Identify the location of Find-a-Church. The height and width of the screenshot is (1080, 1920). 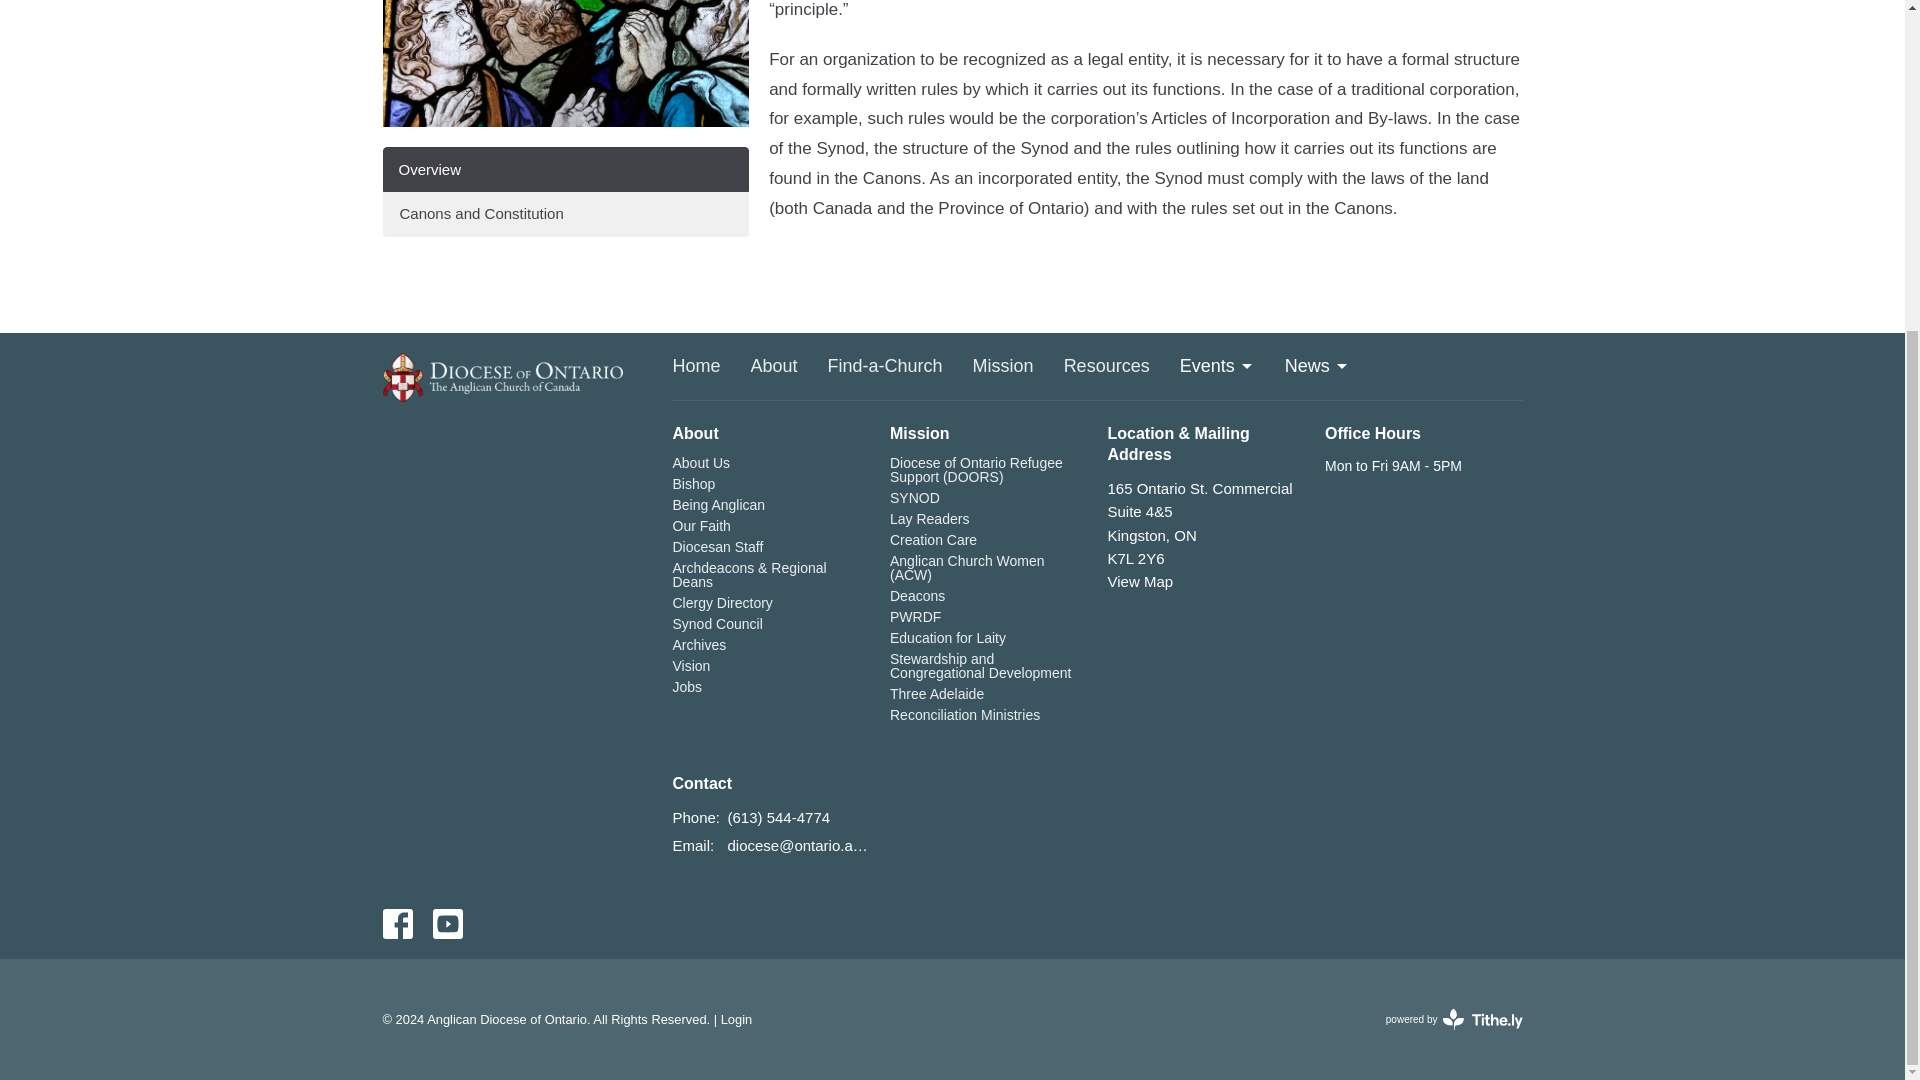
(884, 367).